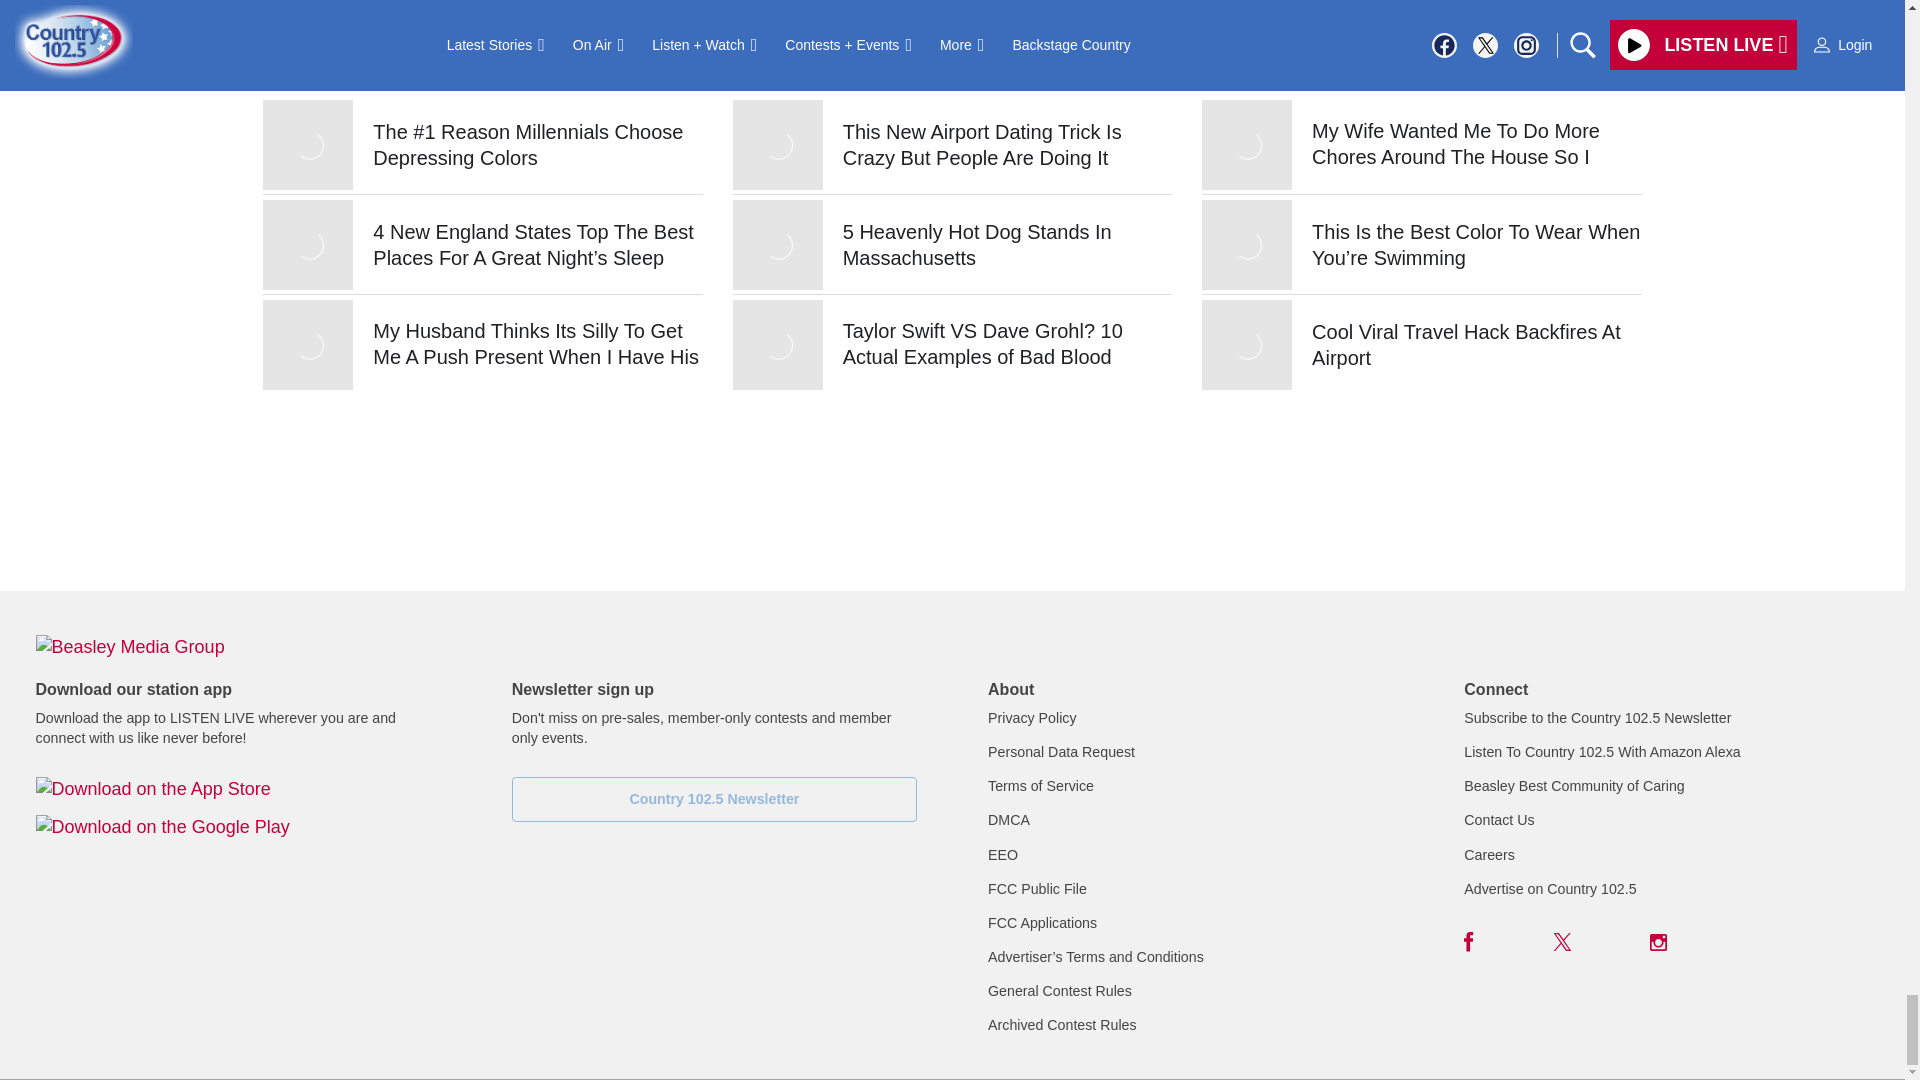 Image resolution: width=1920 pixels, height=1080 pixels. Describe the element at coordinates (1562, 942) in the screenshot. I see `Twitter` at that location.